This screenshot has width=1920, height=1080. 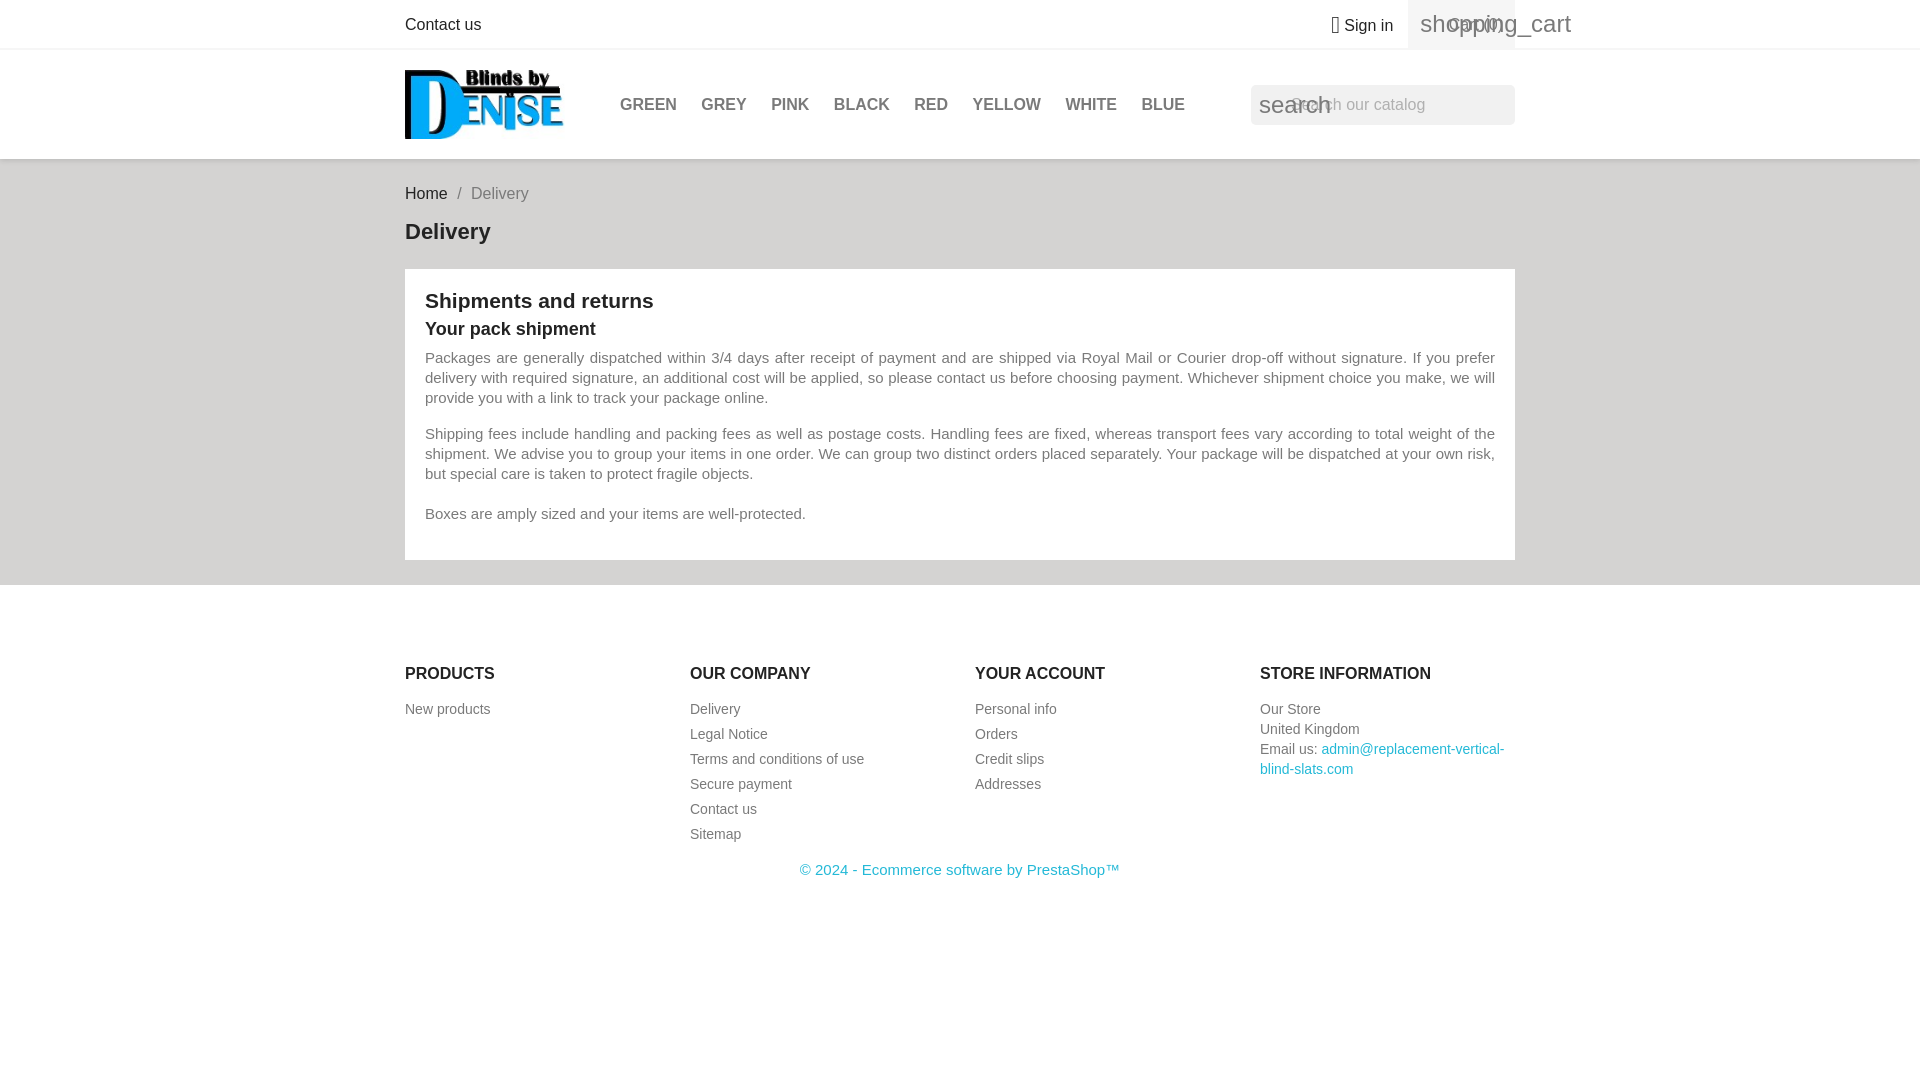 I want to click on Home, so click(x=426, y=192).